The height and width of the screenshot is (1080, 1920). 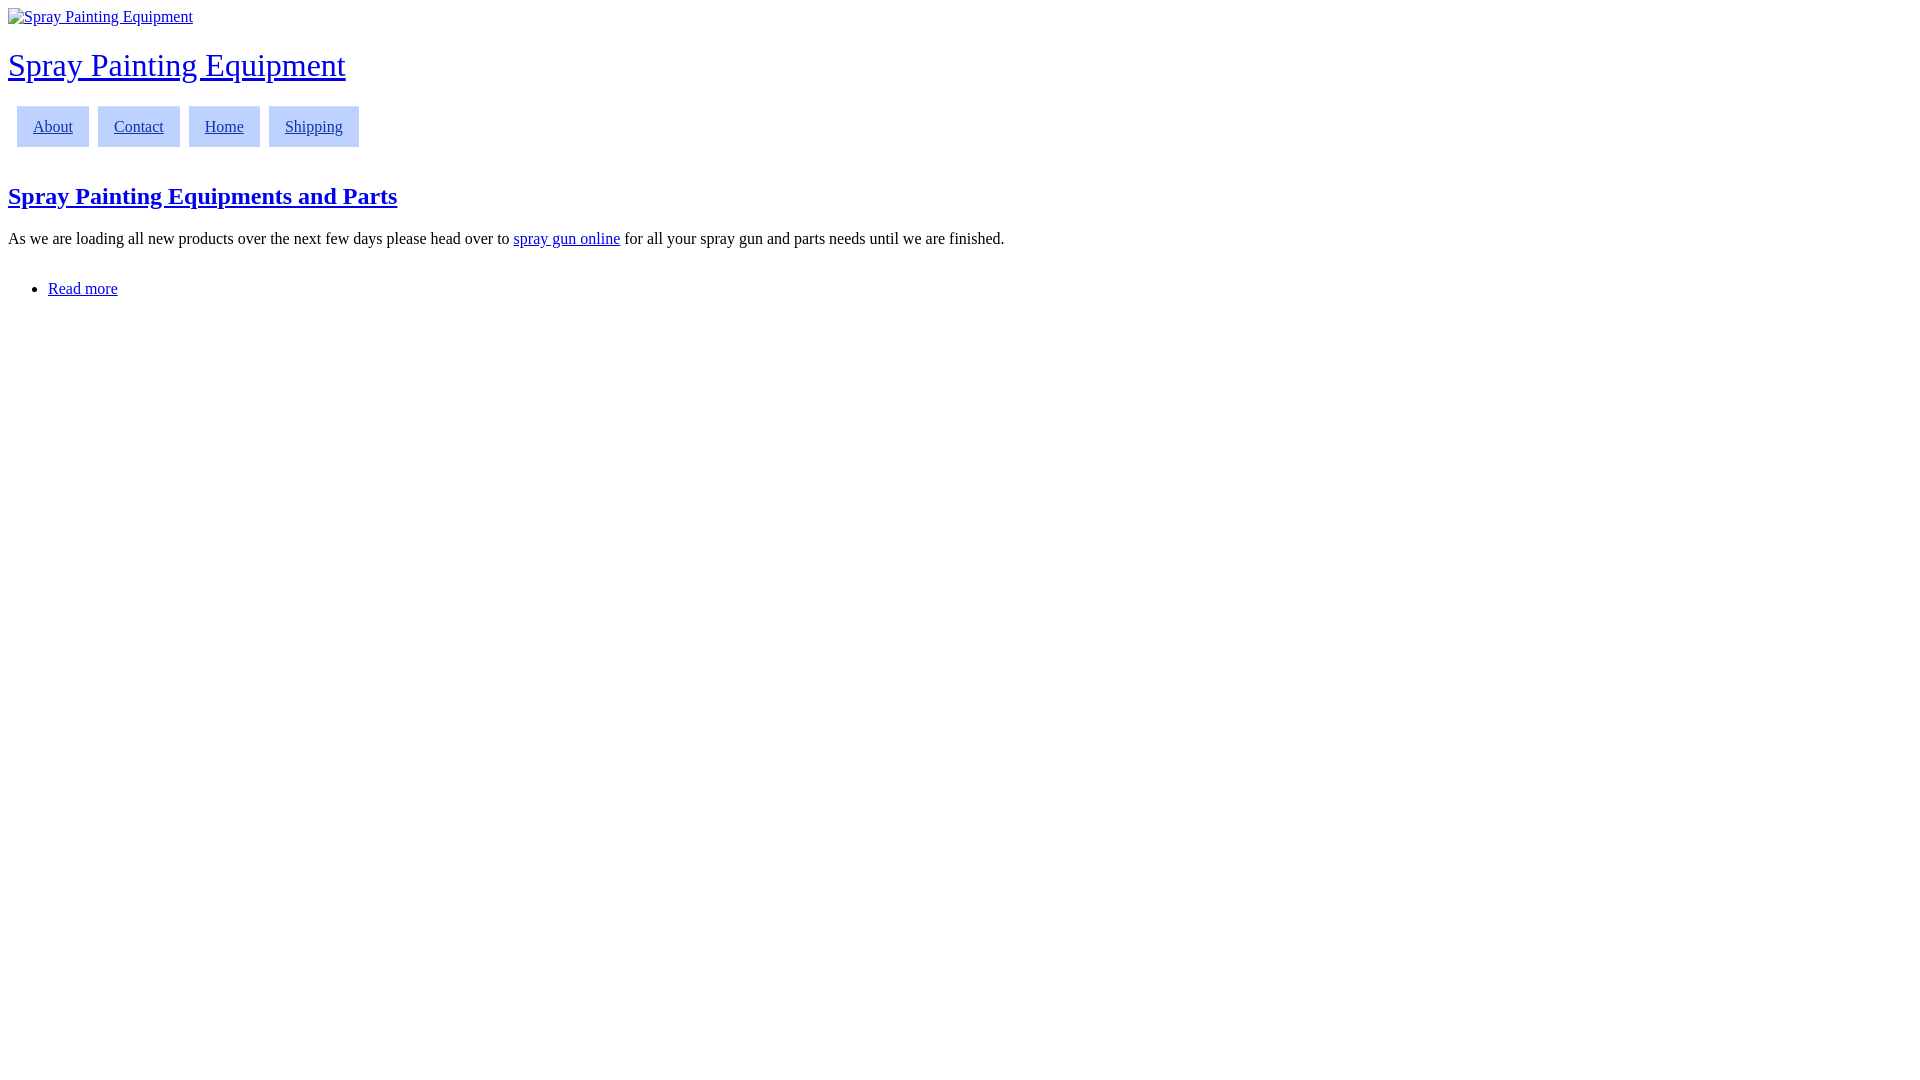 What do you see at coordinates (568, 238) in the screenshot?
I see `spray gun online` at bounding box center [568, 238].